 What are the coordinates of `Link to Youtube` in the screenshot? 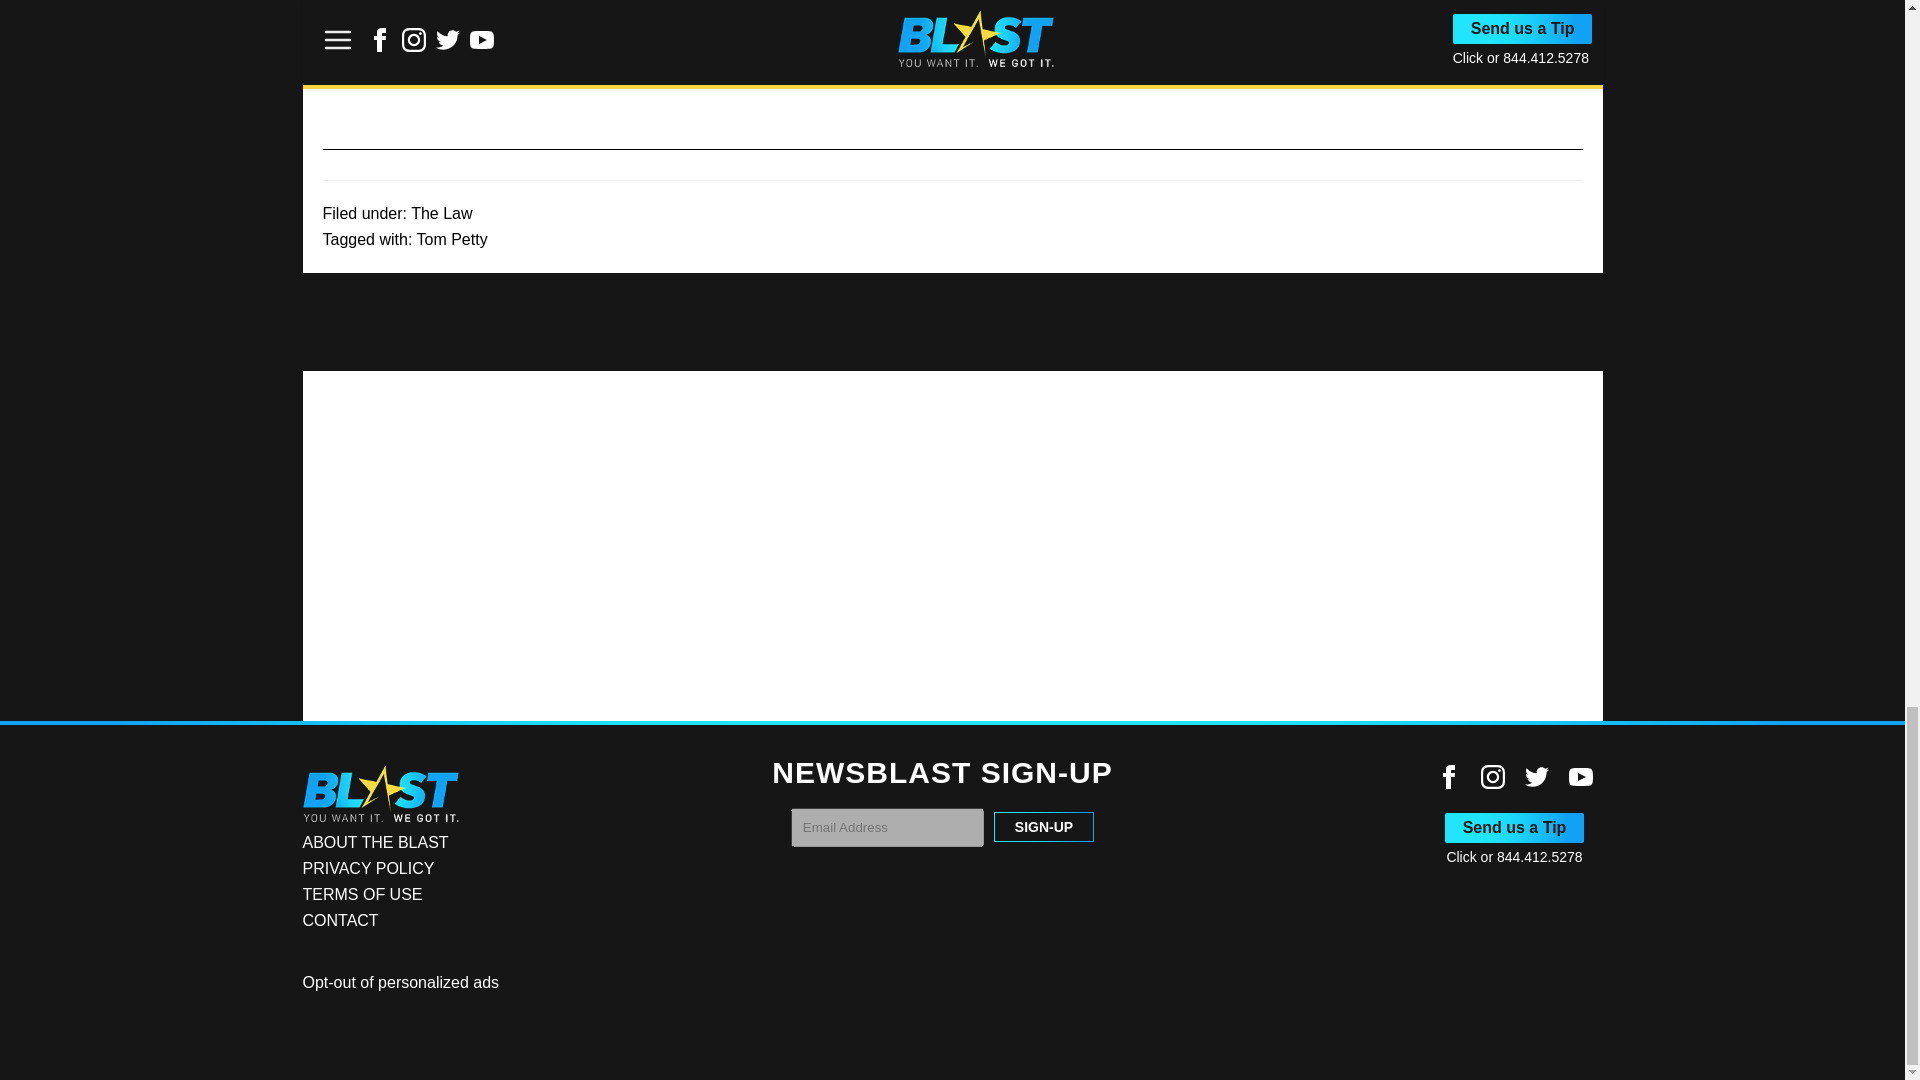 It's located at (1580, 783).